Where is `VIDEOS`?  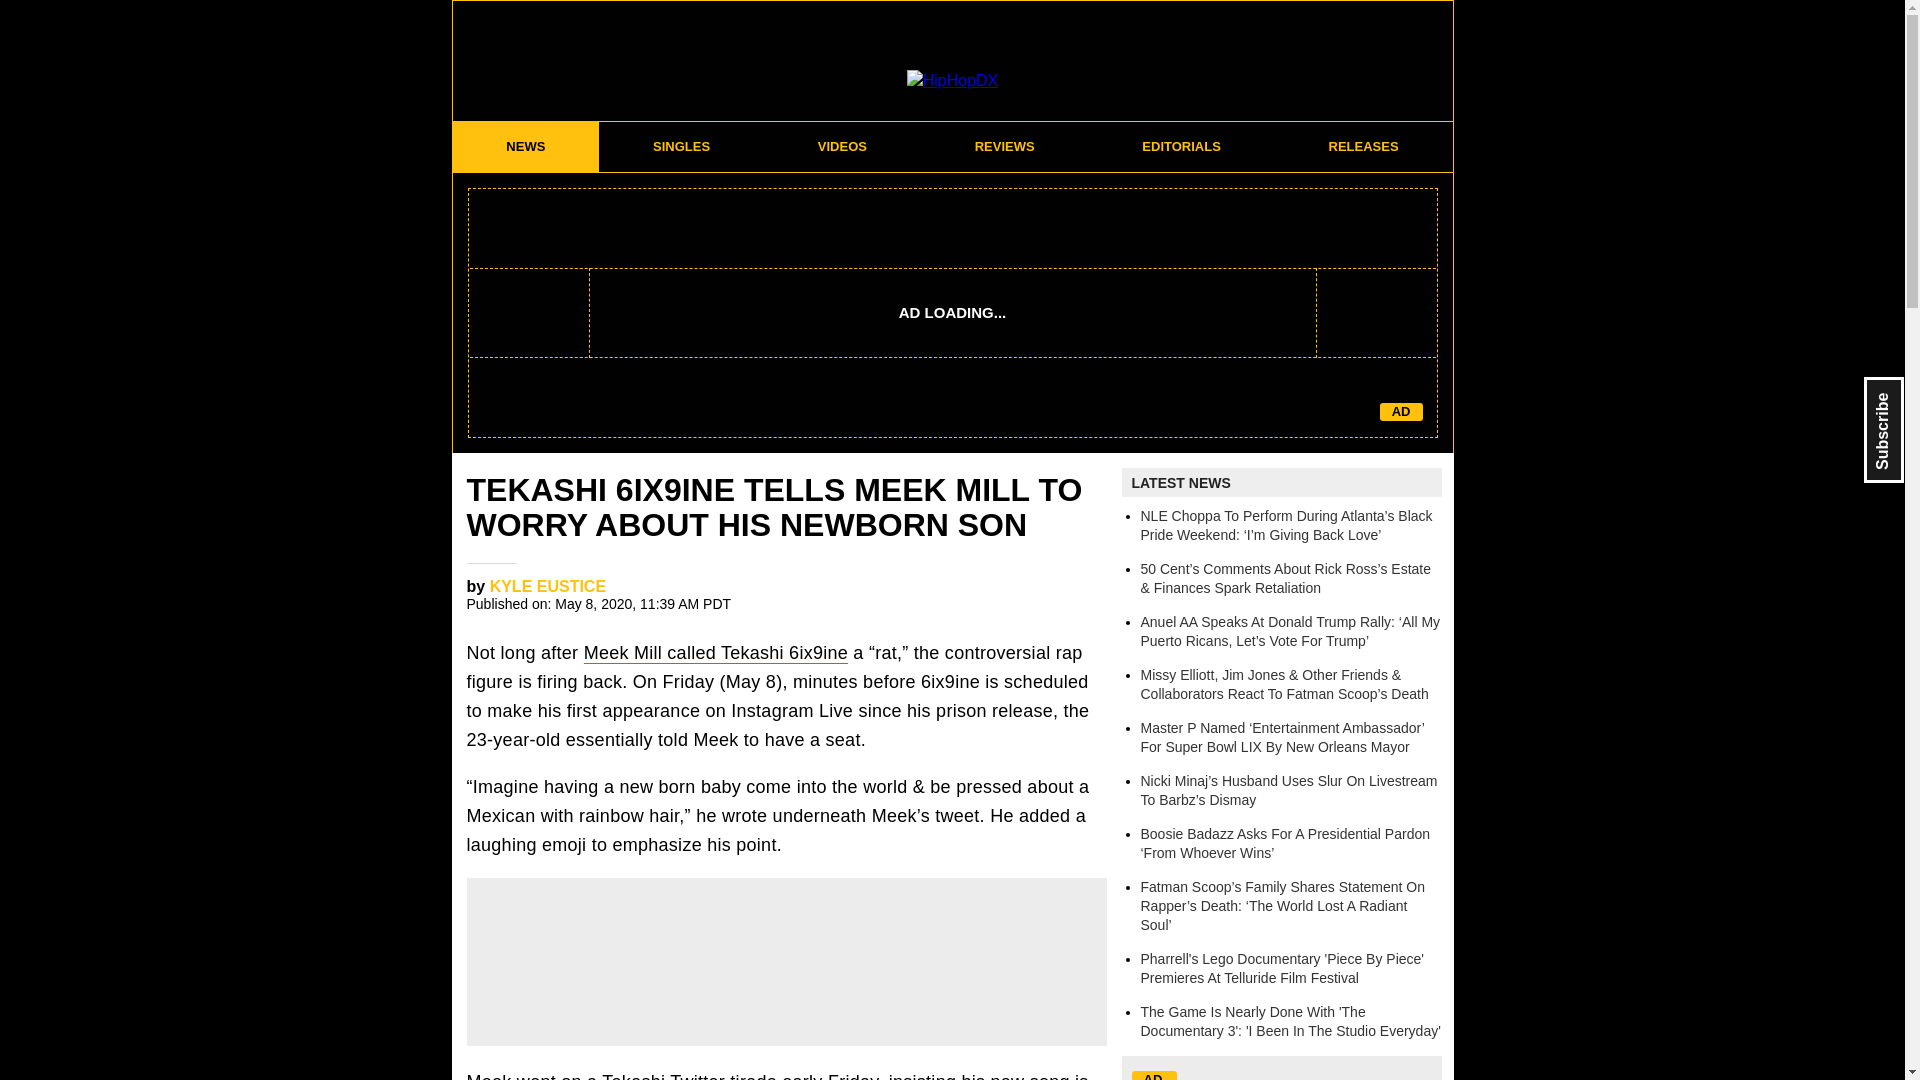 VIDEOS is located at coordinates (842, 146).